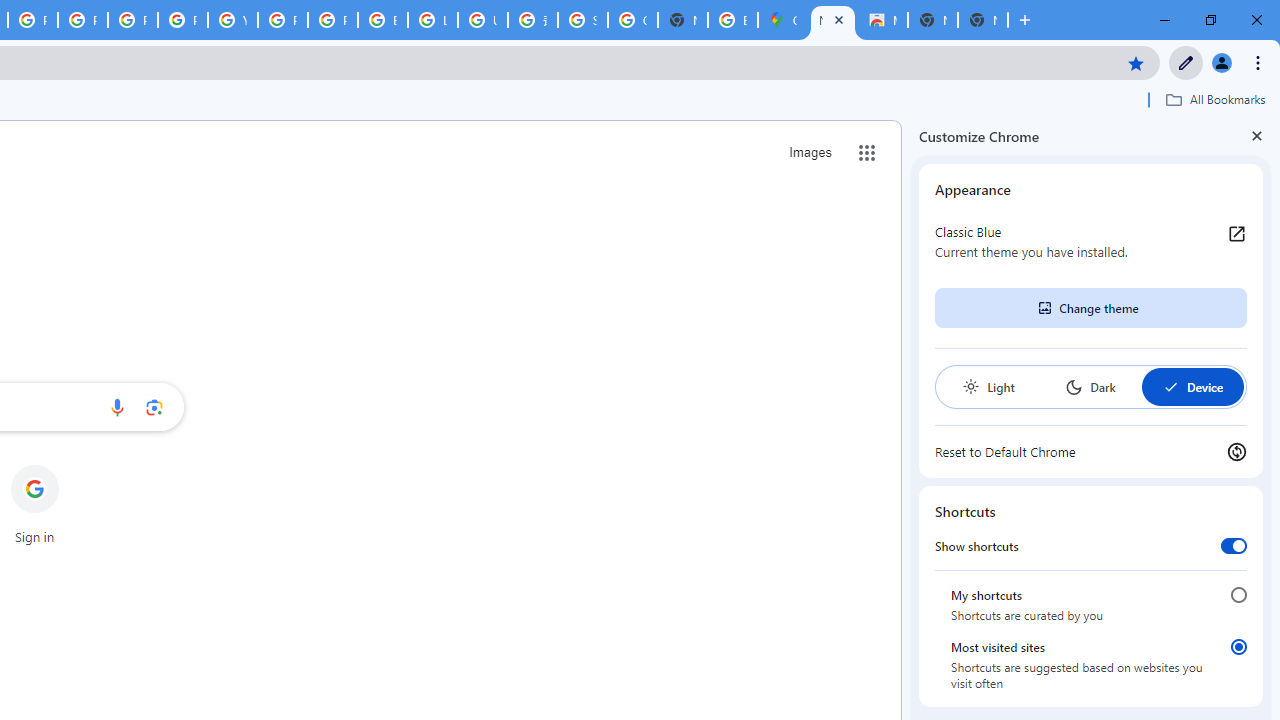 Image resolution: width=1280 pixels, height=720 pixels. I want to click on Search by voice, so click(116, 407).